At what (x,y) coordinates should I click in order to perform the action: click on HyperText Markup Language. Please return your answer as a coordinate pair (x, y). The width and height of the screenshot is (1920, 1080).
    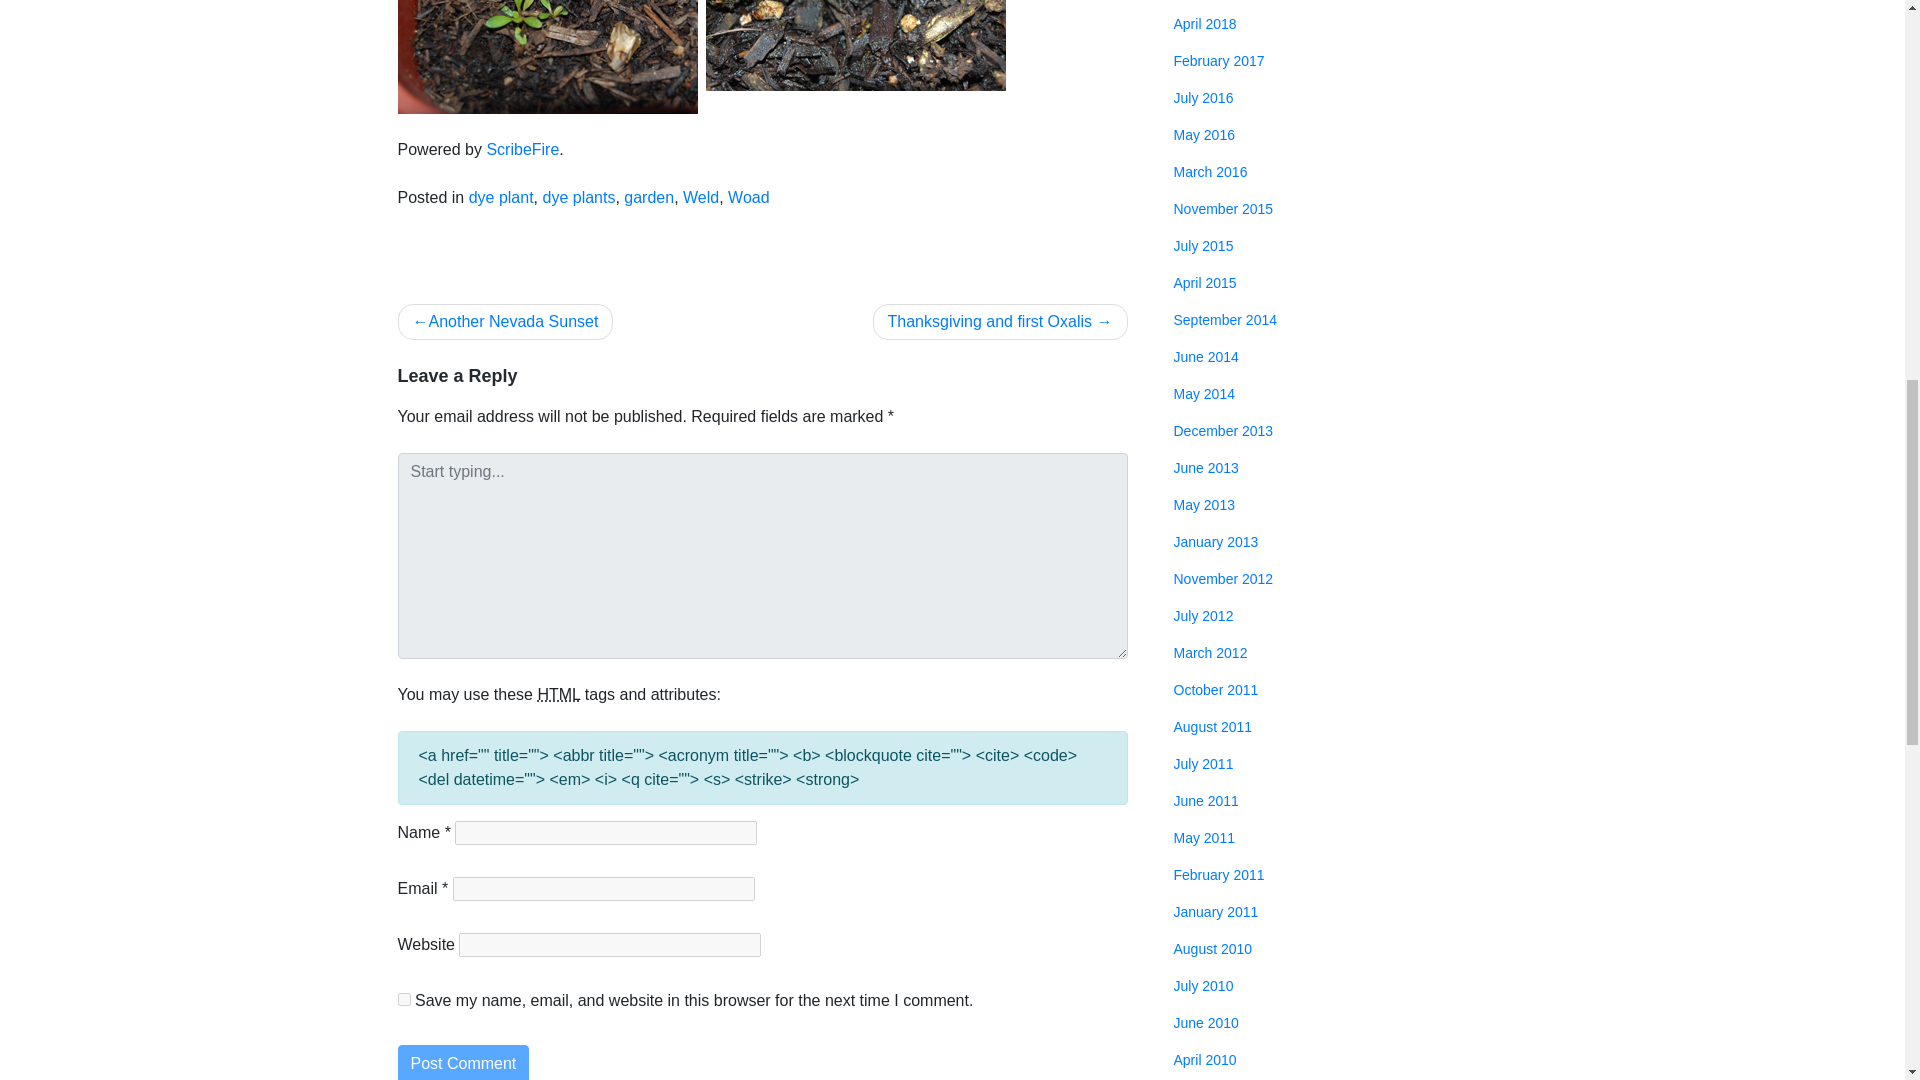
    Looking at the image, I should click on (558, 694).